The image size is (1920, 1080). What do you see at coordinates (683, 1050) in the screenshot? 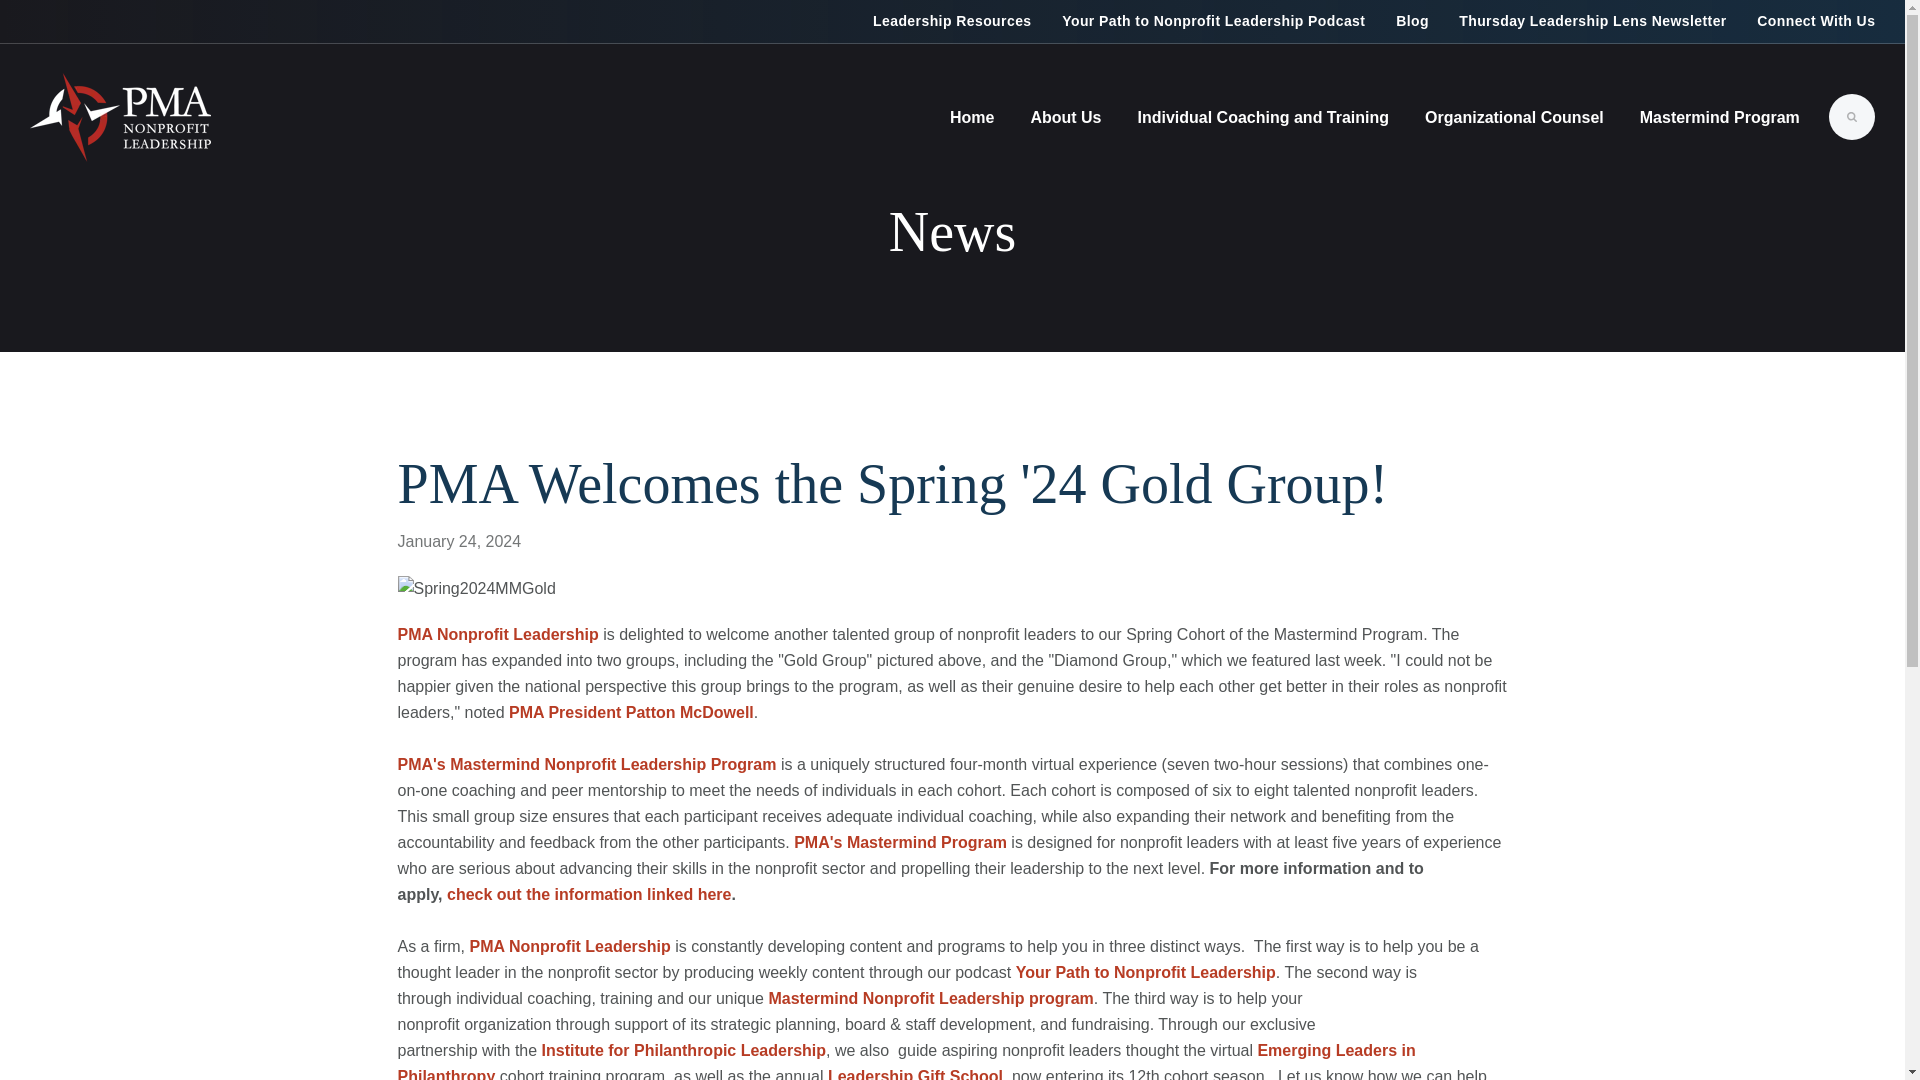
I see `Institute for Philanthropic Leadership` at bounding box center [683, 1050].